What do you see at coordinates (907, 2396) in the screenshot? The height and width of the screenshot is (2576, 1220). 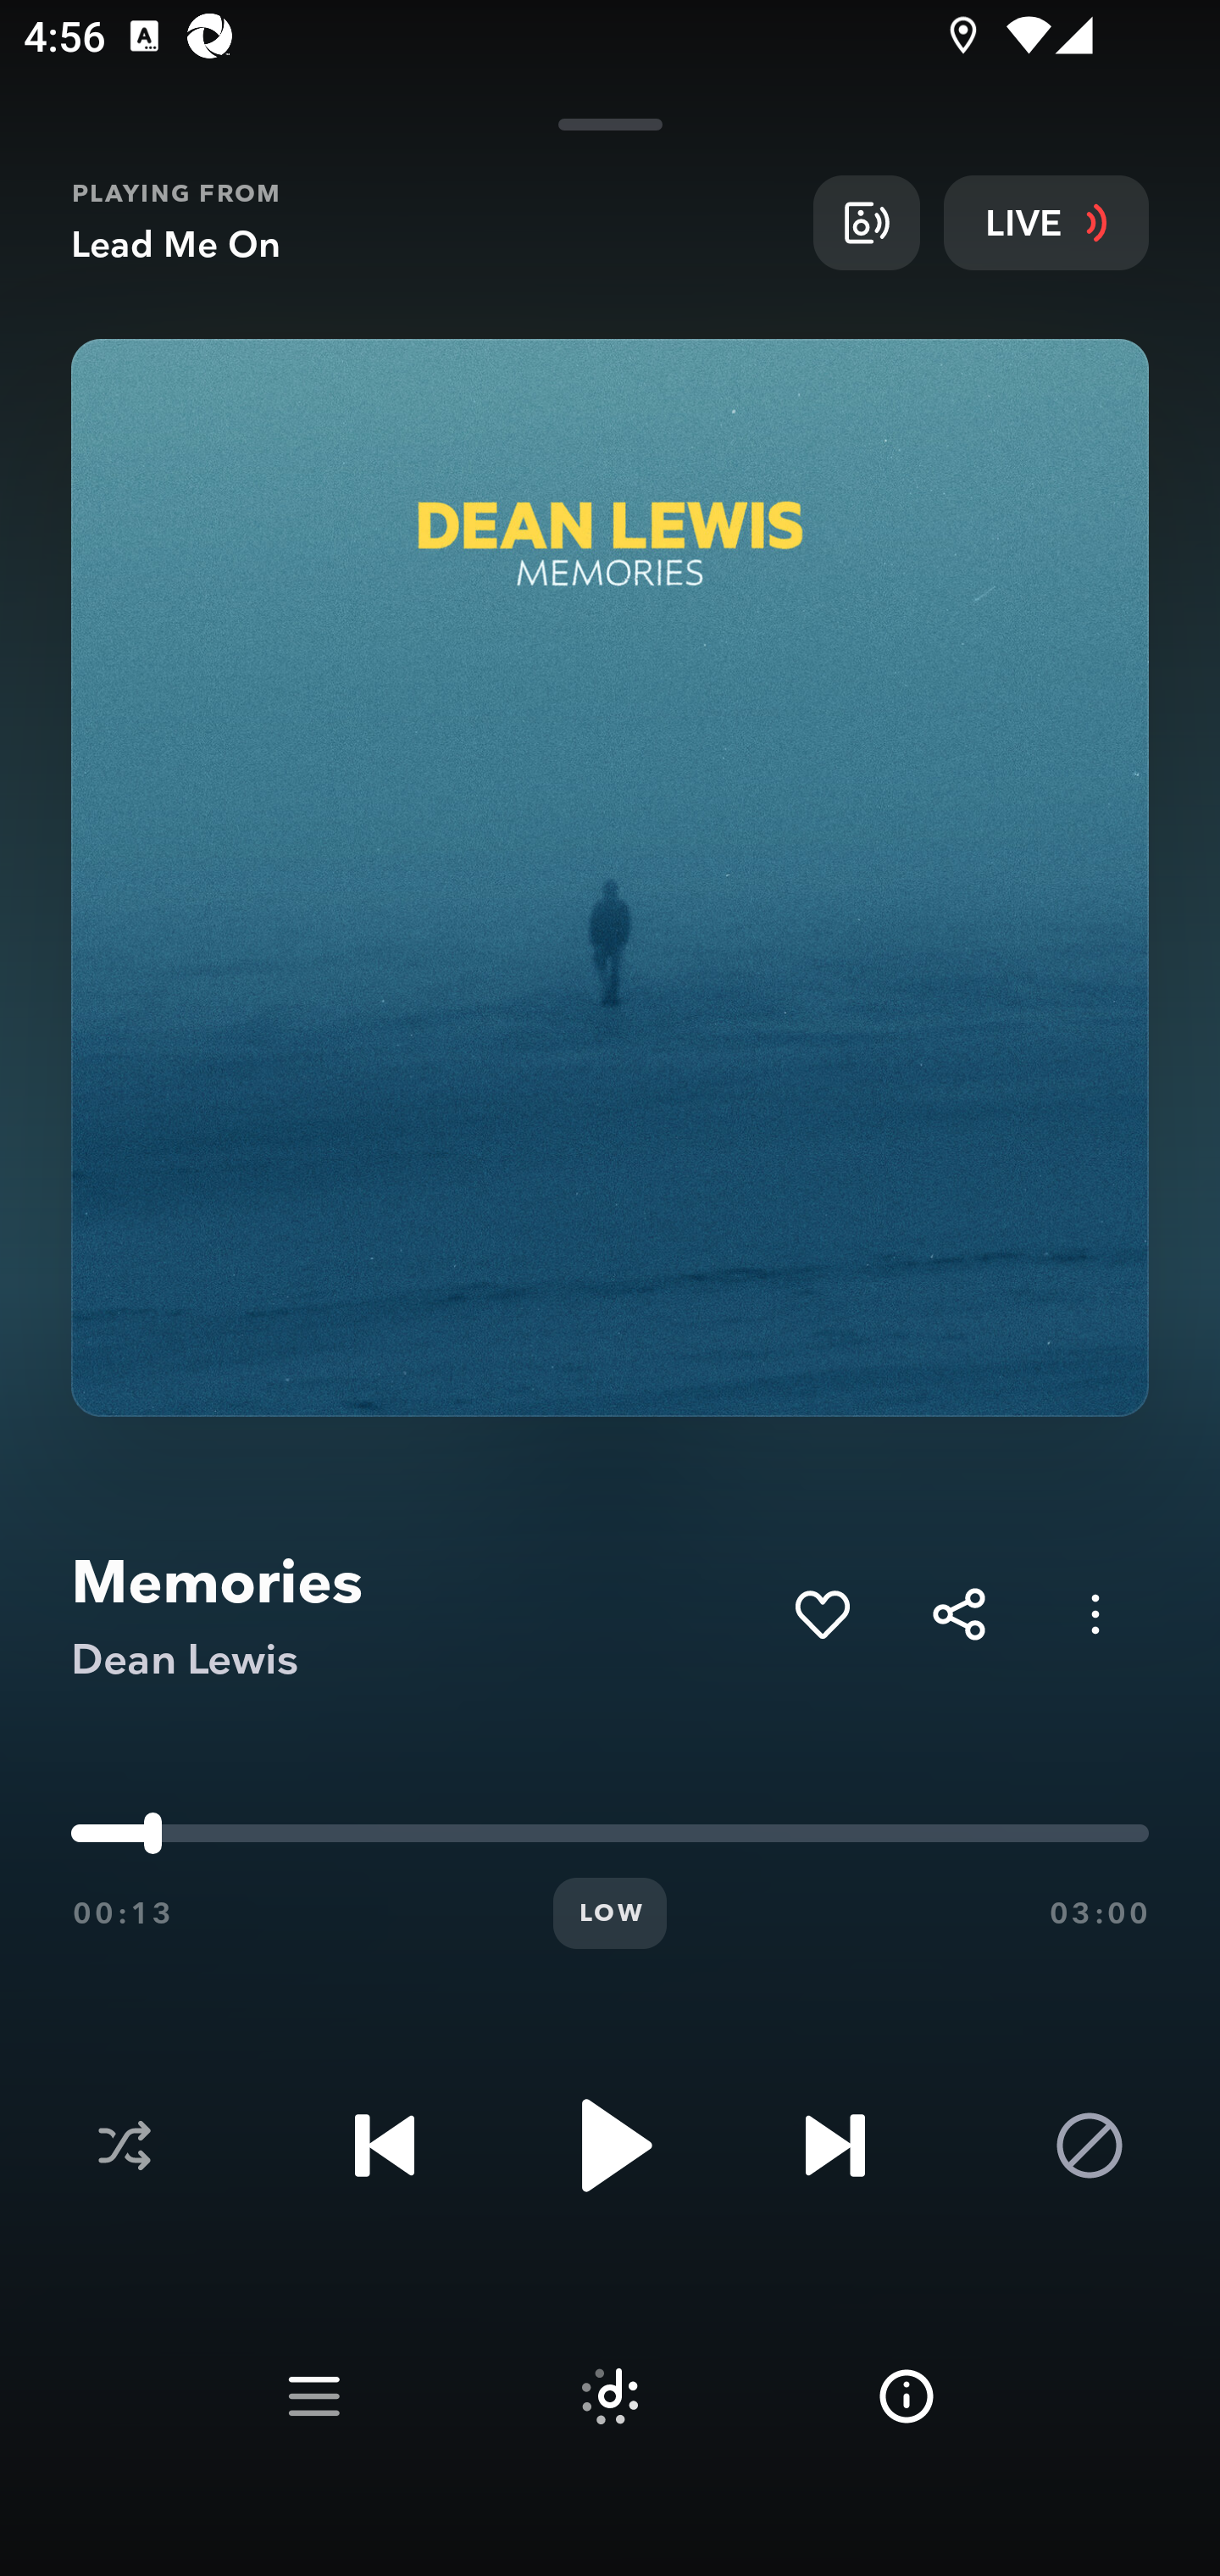 I see `Info` at bounding box center [907, 2396].